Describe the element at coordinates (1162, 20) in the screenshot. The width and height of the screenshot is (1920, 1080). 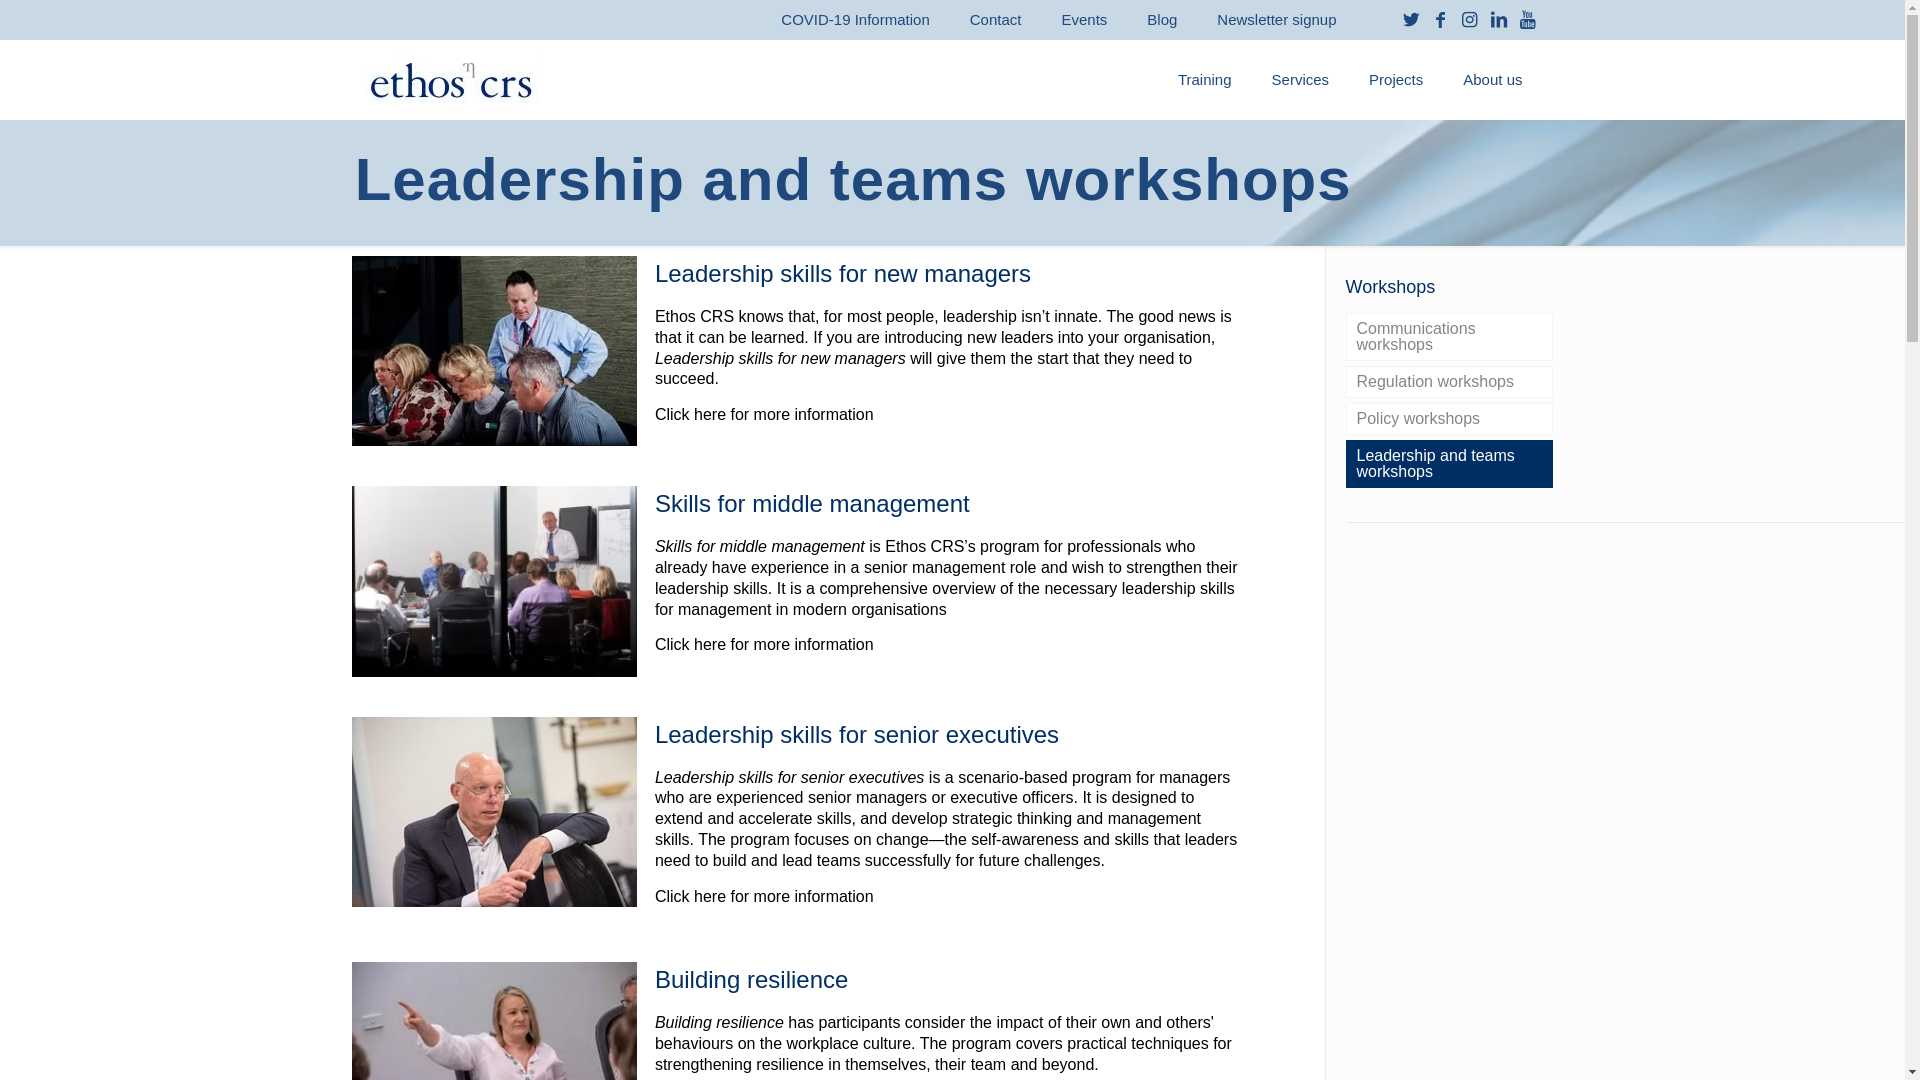
I see `Blog` at that location.